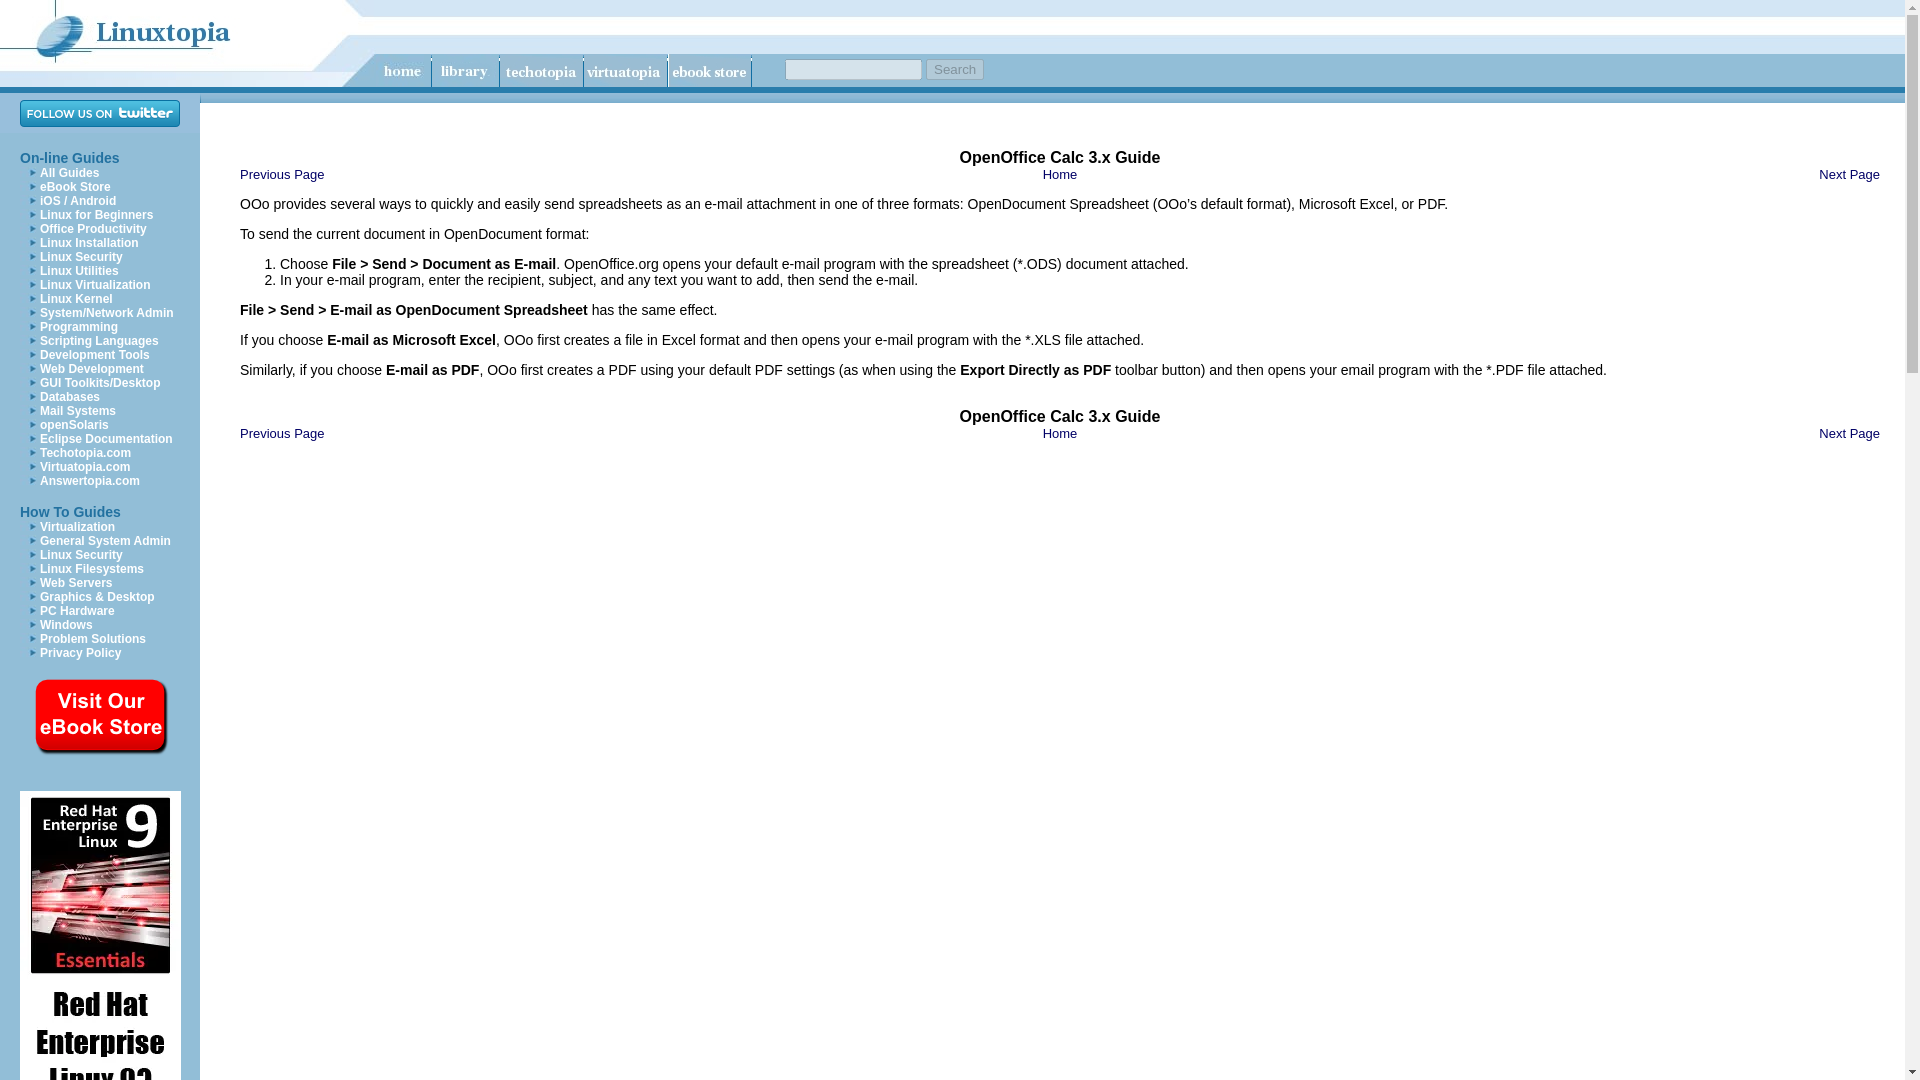 The width and height of the screenshot is (1920, 1080). What do you see at coordinates (80, 270) in the screenshot?
I see `Linux Utilities` at bounding box center [80, 270].